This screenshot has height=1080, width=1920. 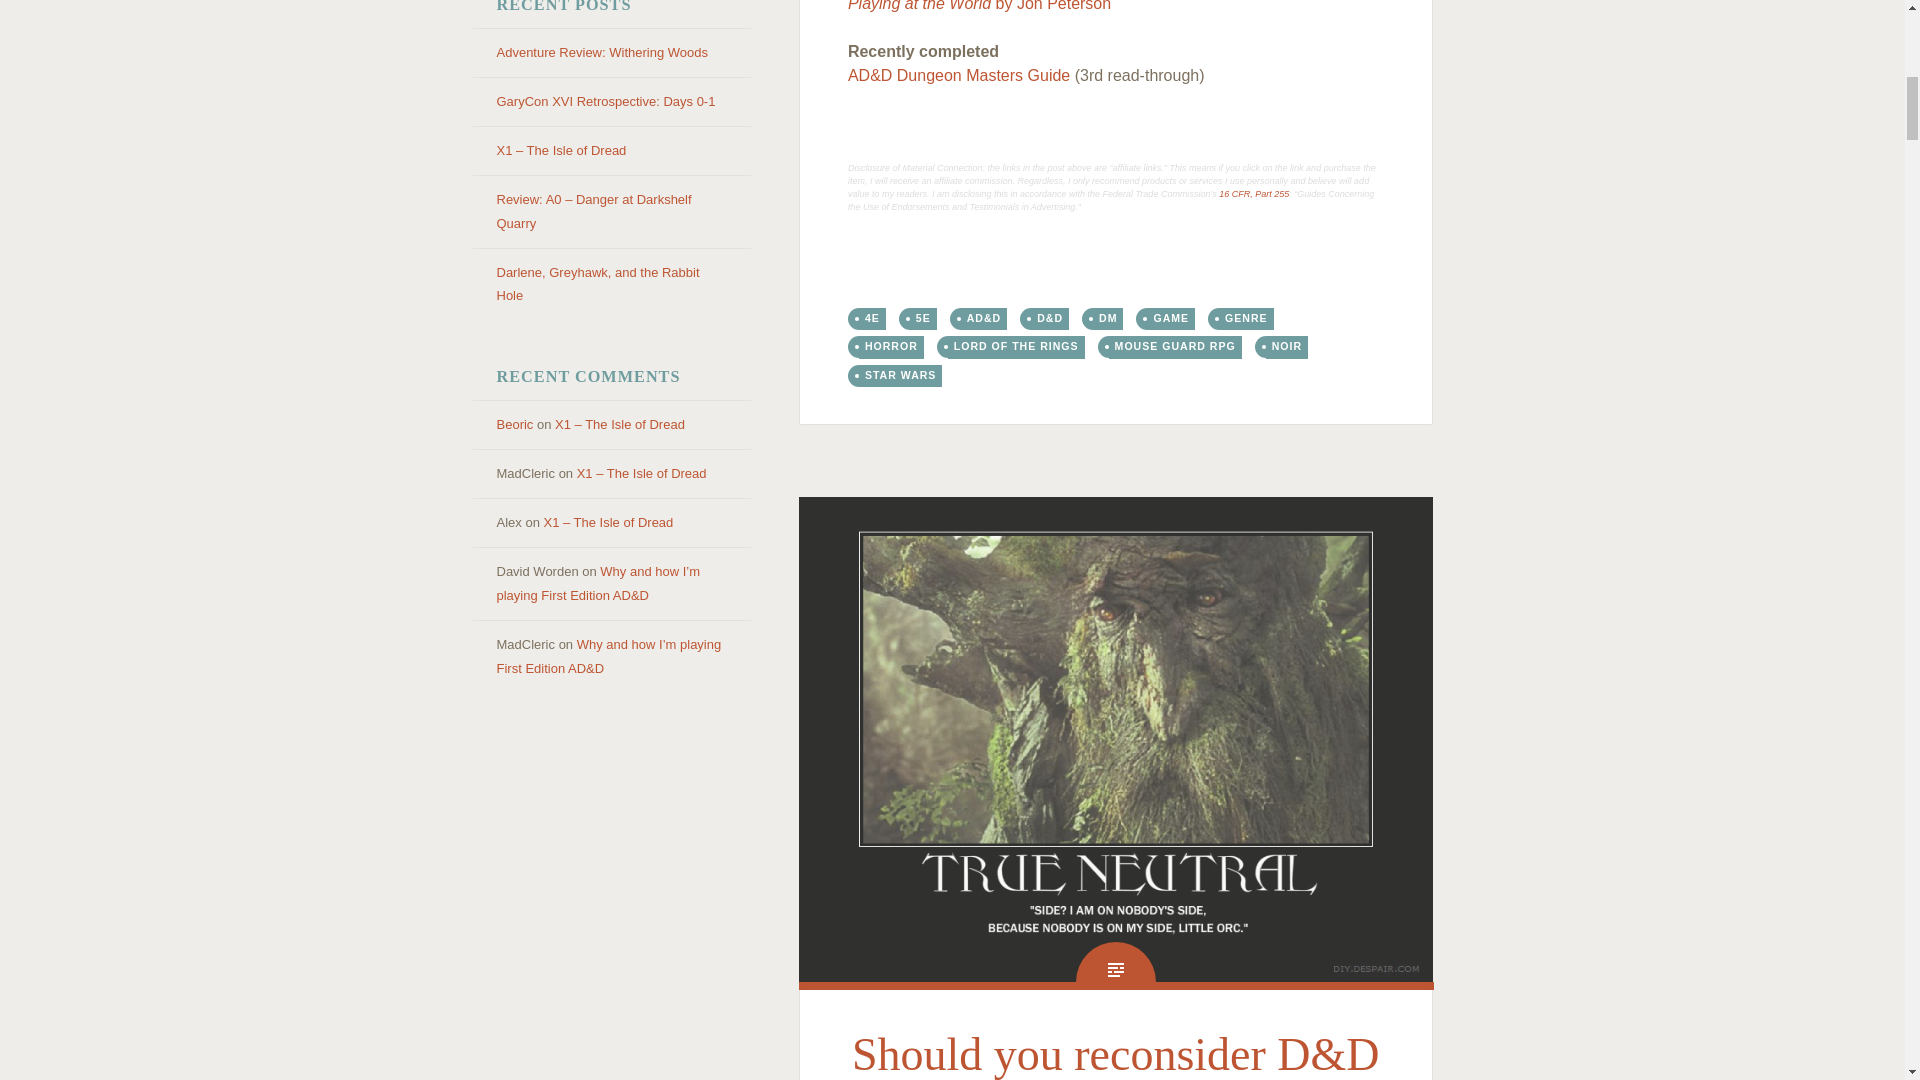 What do you see at coordinates (596, 283) in the screenshot?
I see `Darlene, Greyhawk, and the Rabbit Hole` at bounding box center [596, 283].